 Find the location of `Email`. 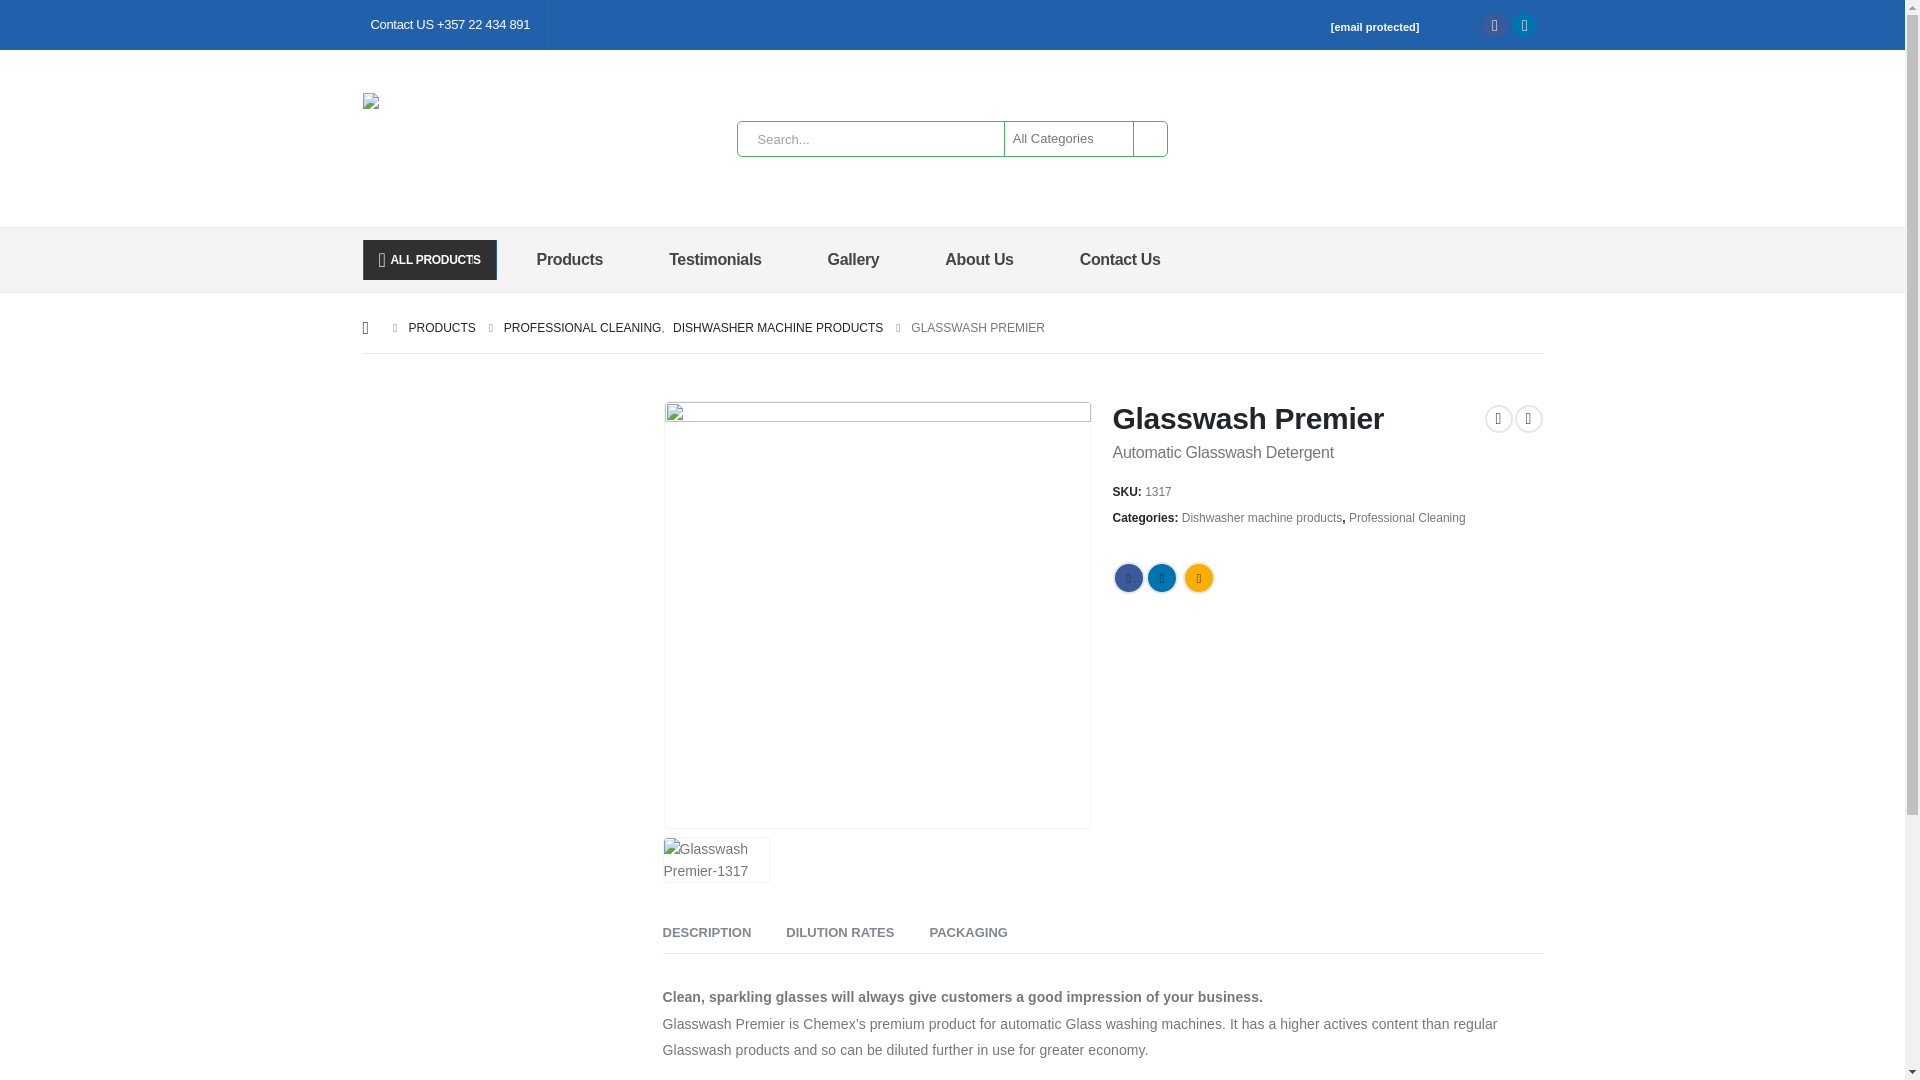

Email is located at coordinates (1198, 578).